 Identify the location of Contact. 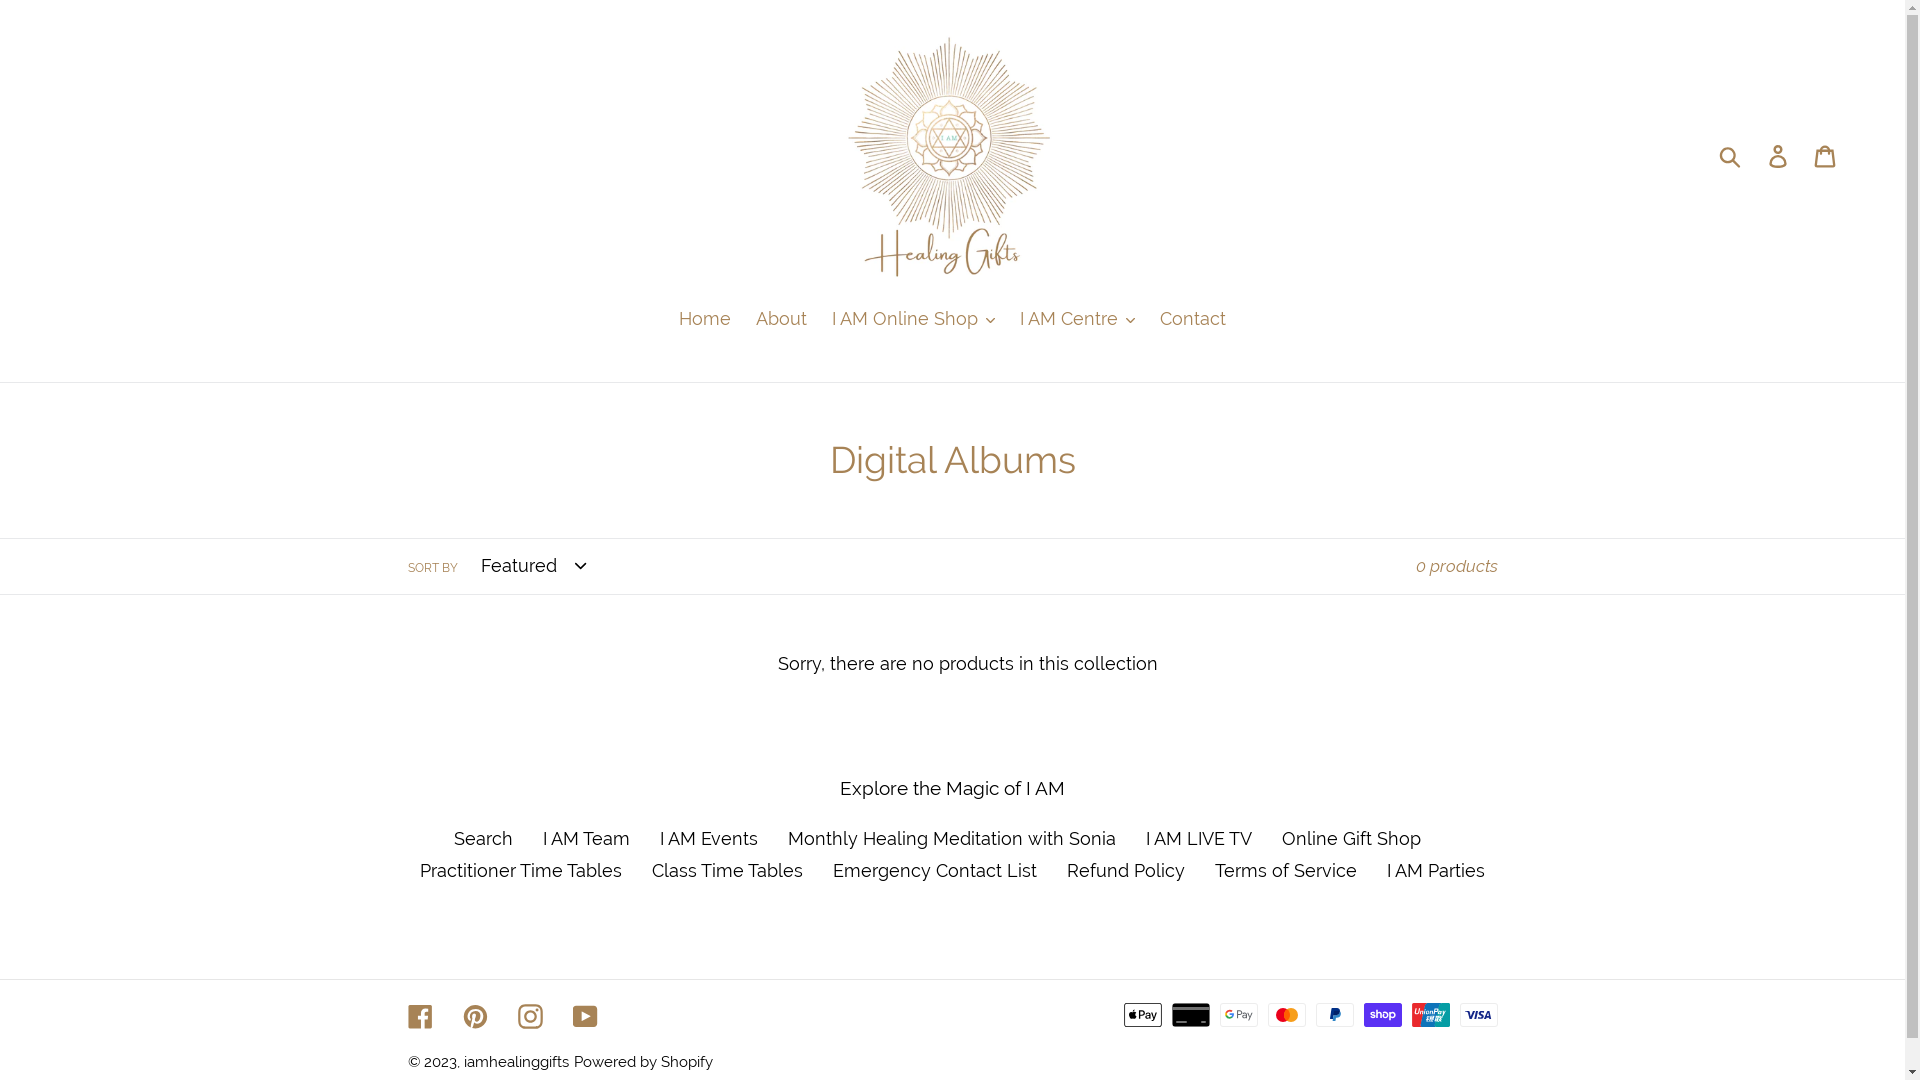
(1193, 320).